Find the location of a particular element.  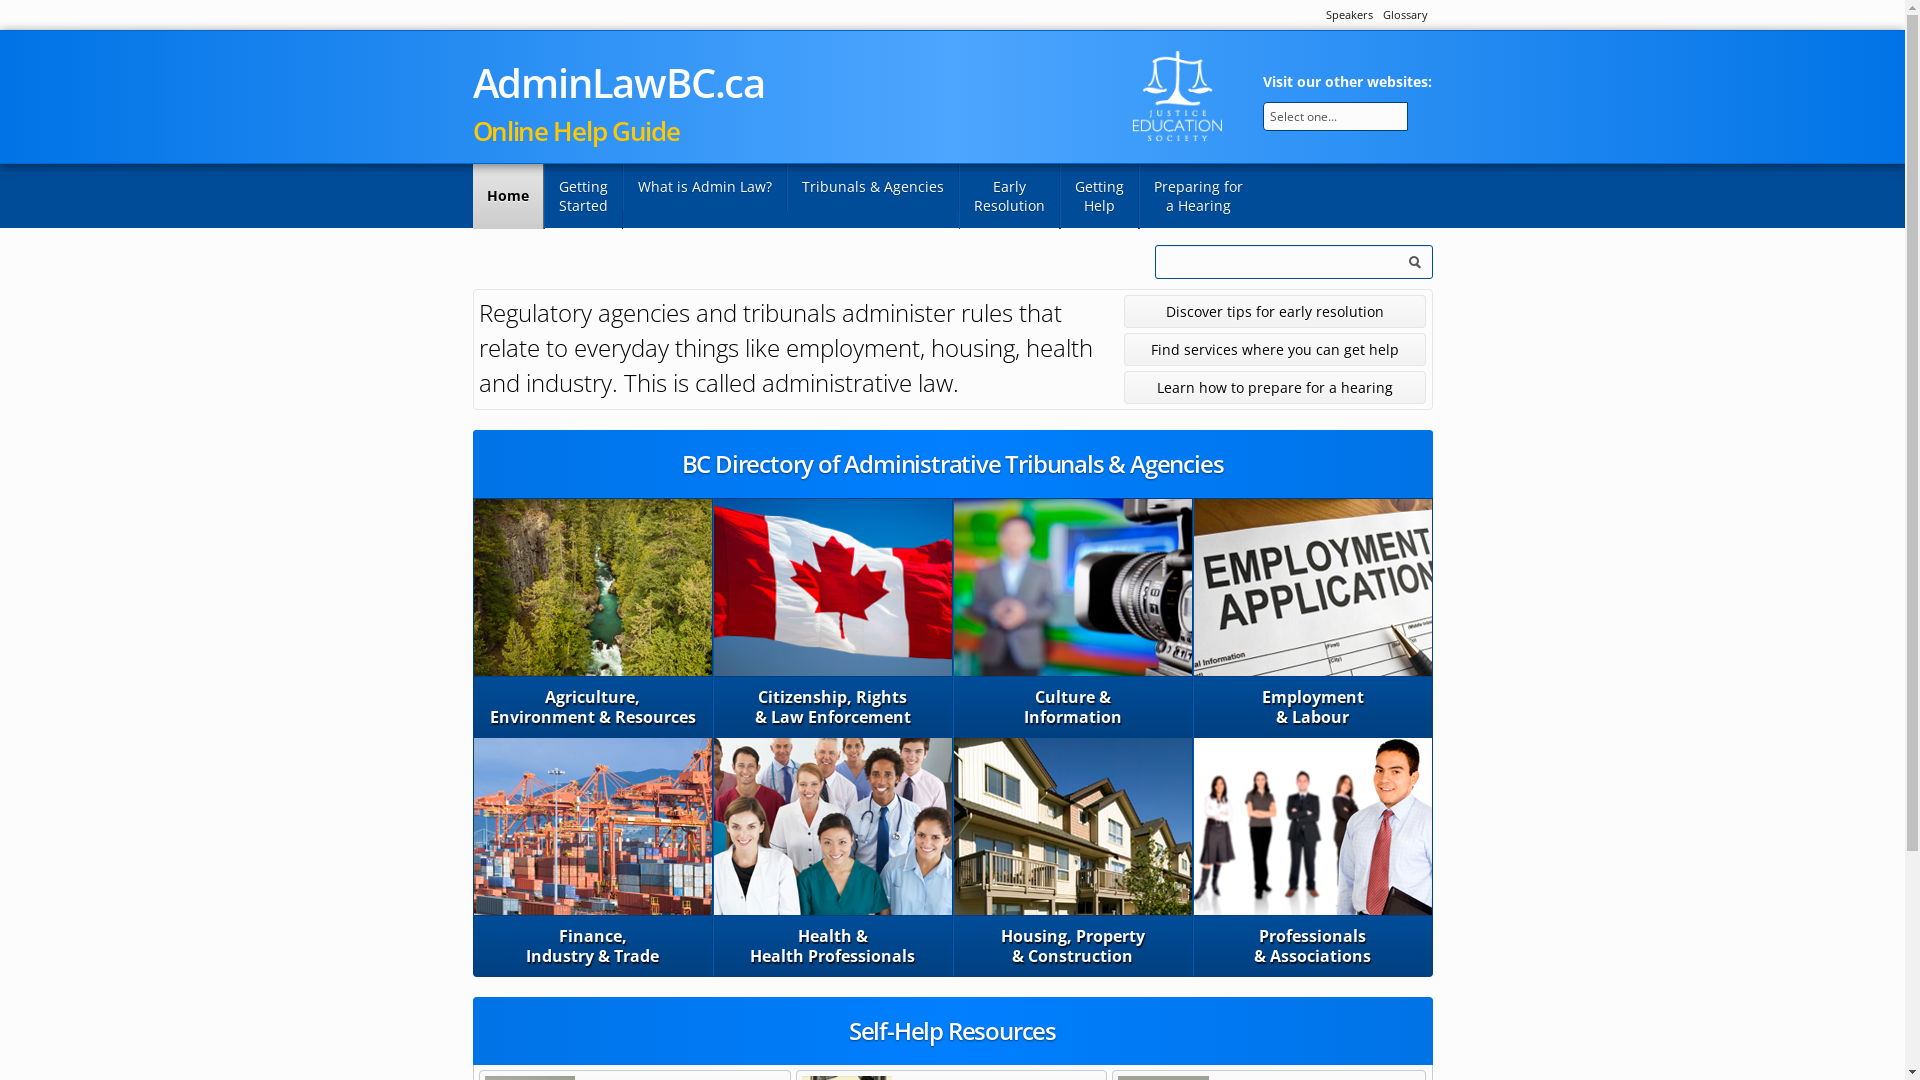

Enter the terms you wish to search for. is located at coordinates (1293, 262).